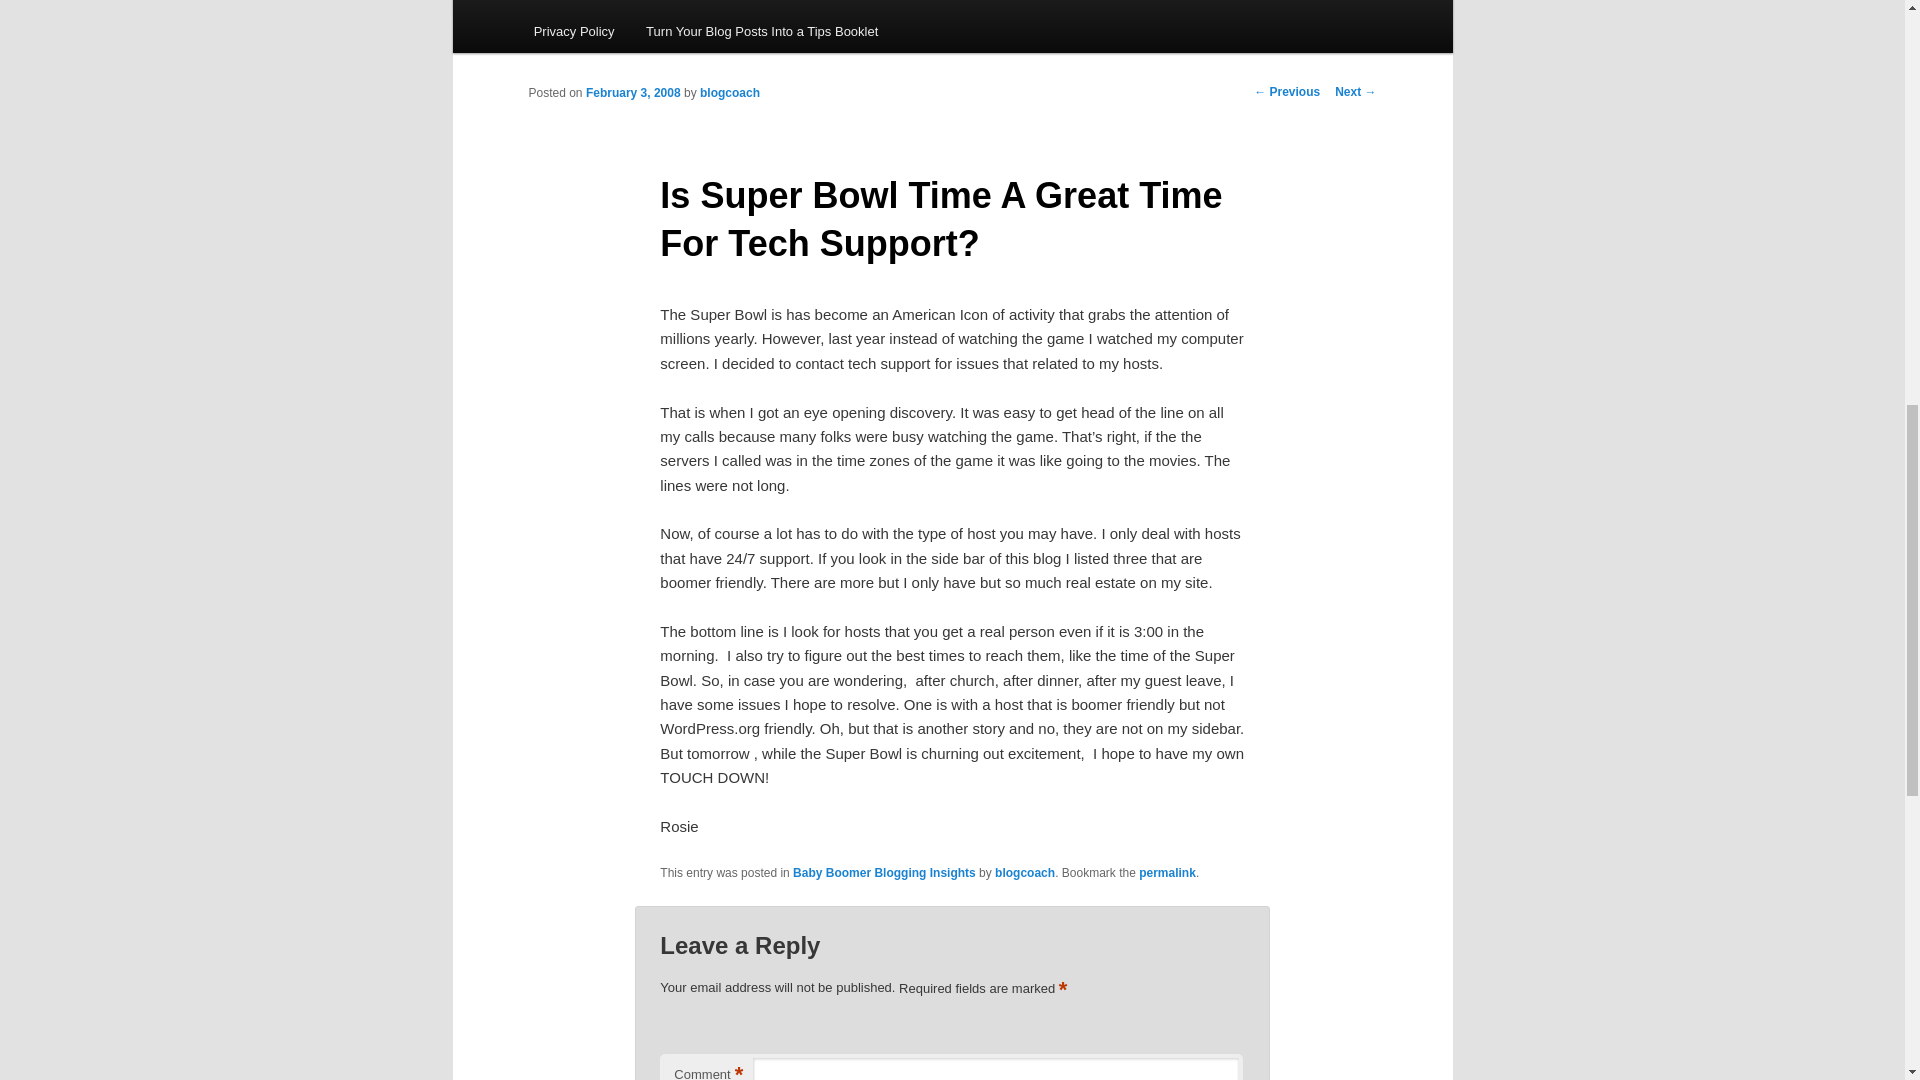 This screenshot has height=1080, width=1920. I want to click on Boomer Blogging Resources, so click(748, 4).